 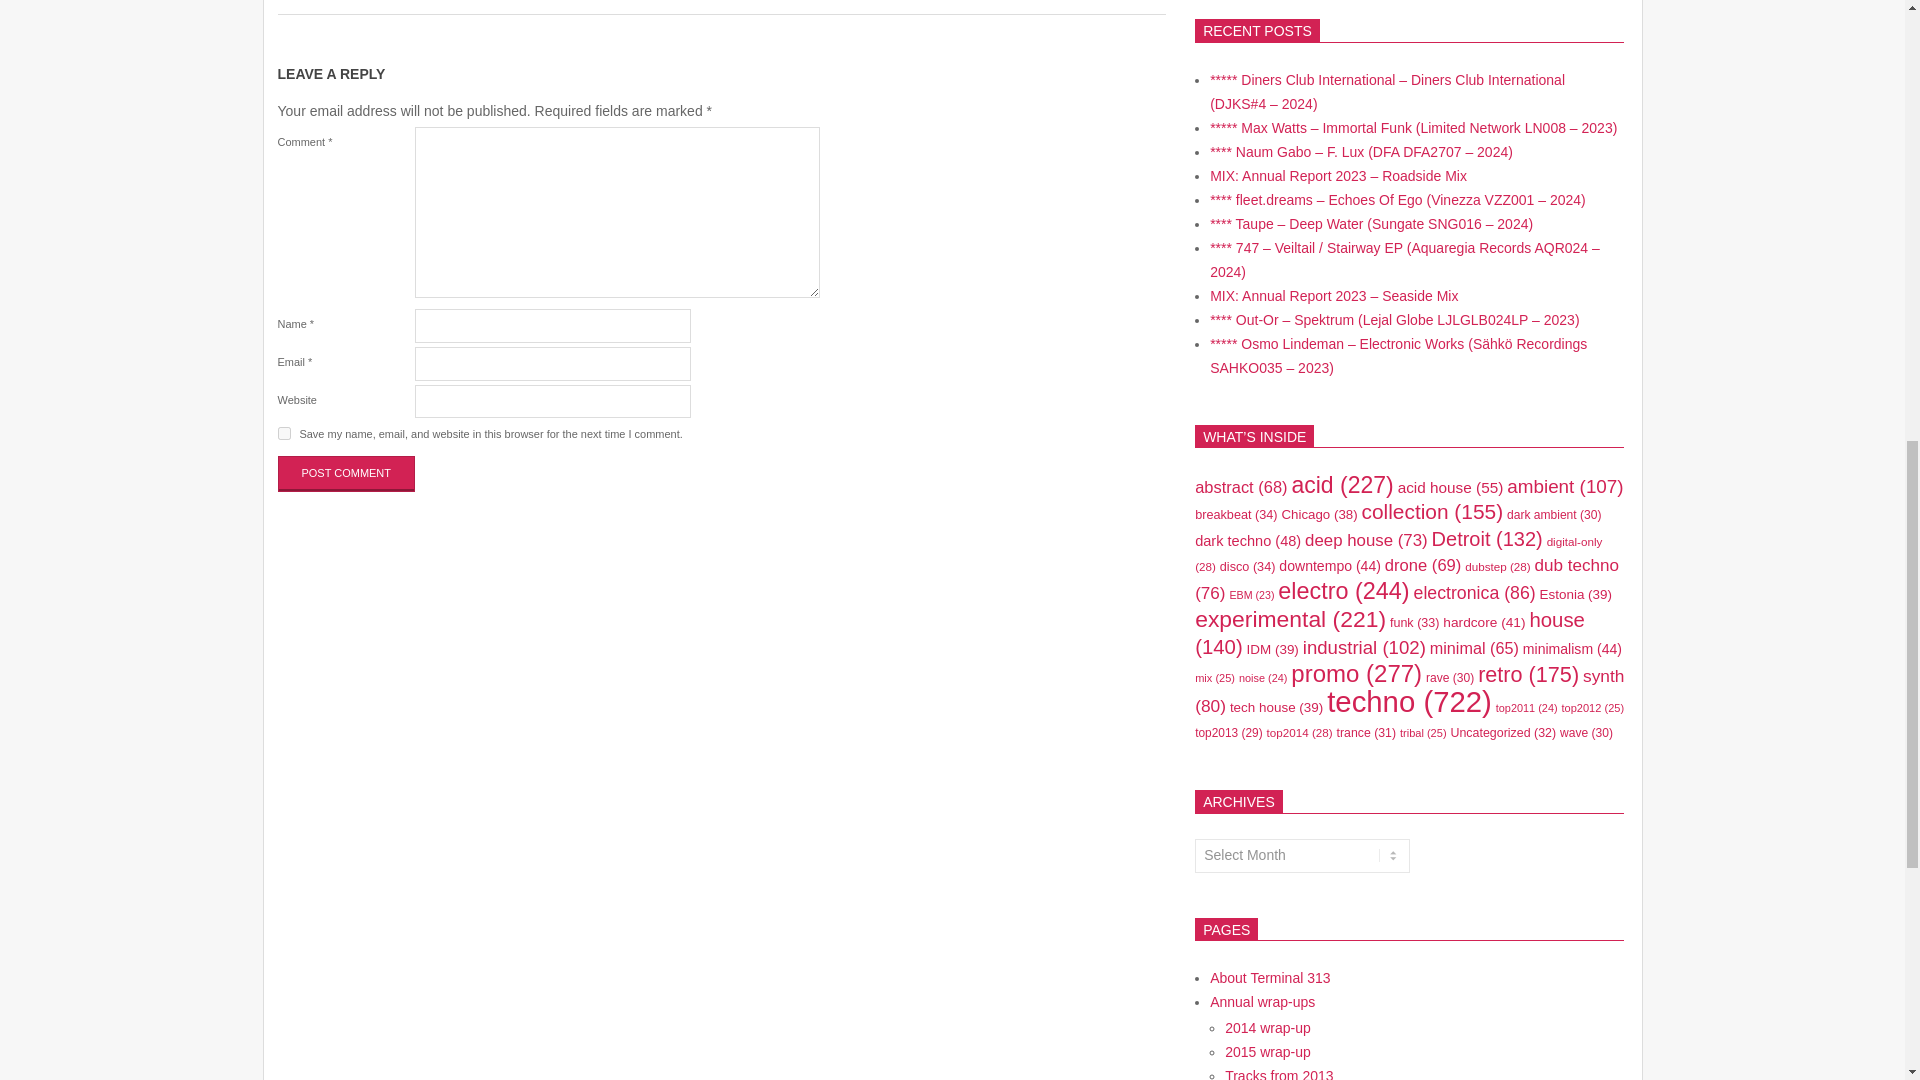 What do you see at coordinates (347, 474) in the screenshot?
I see `Post Comment` at bounding box center [347, 474].